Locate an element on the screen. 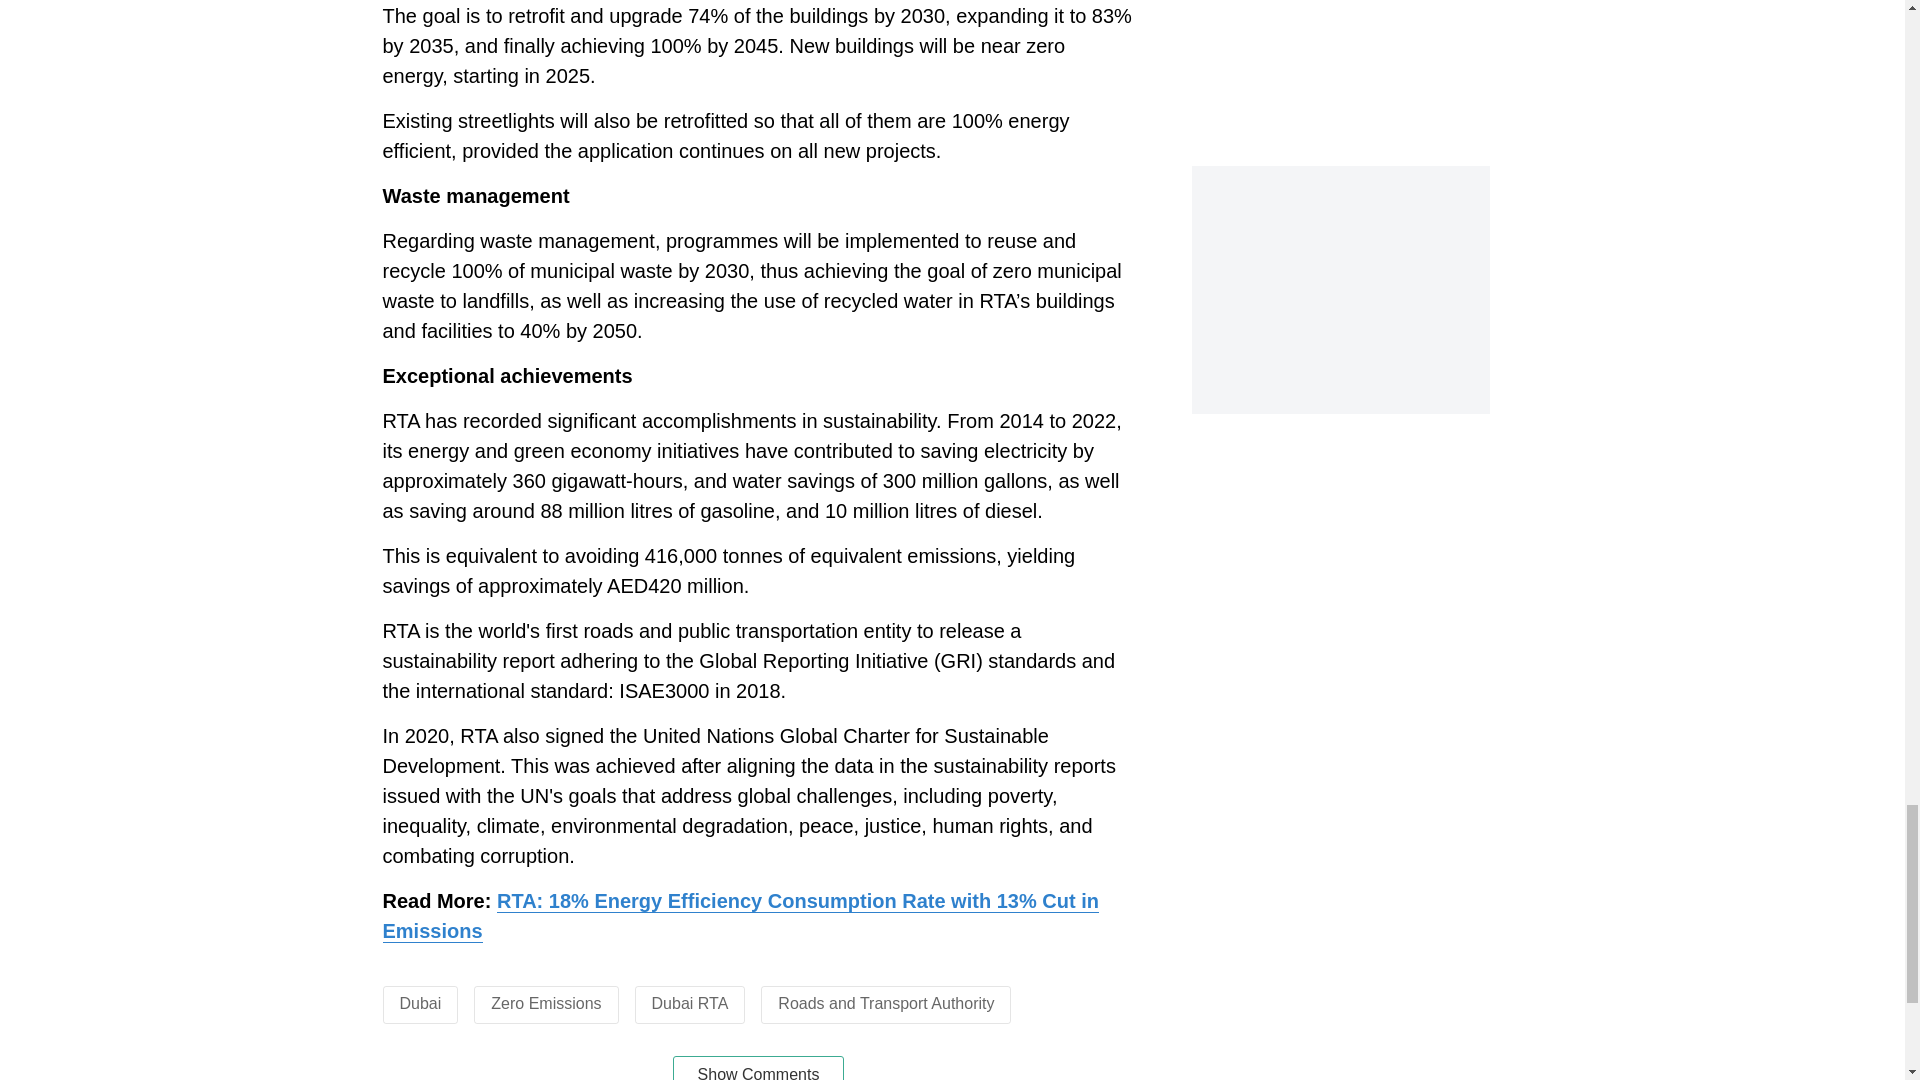  Dubai is located at coordinates (420, 1002).